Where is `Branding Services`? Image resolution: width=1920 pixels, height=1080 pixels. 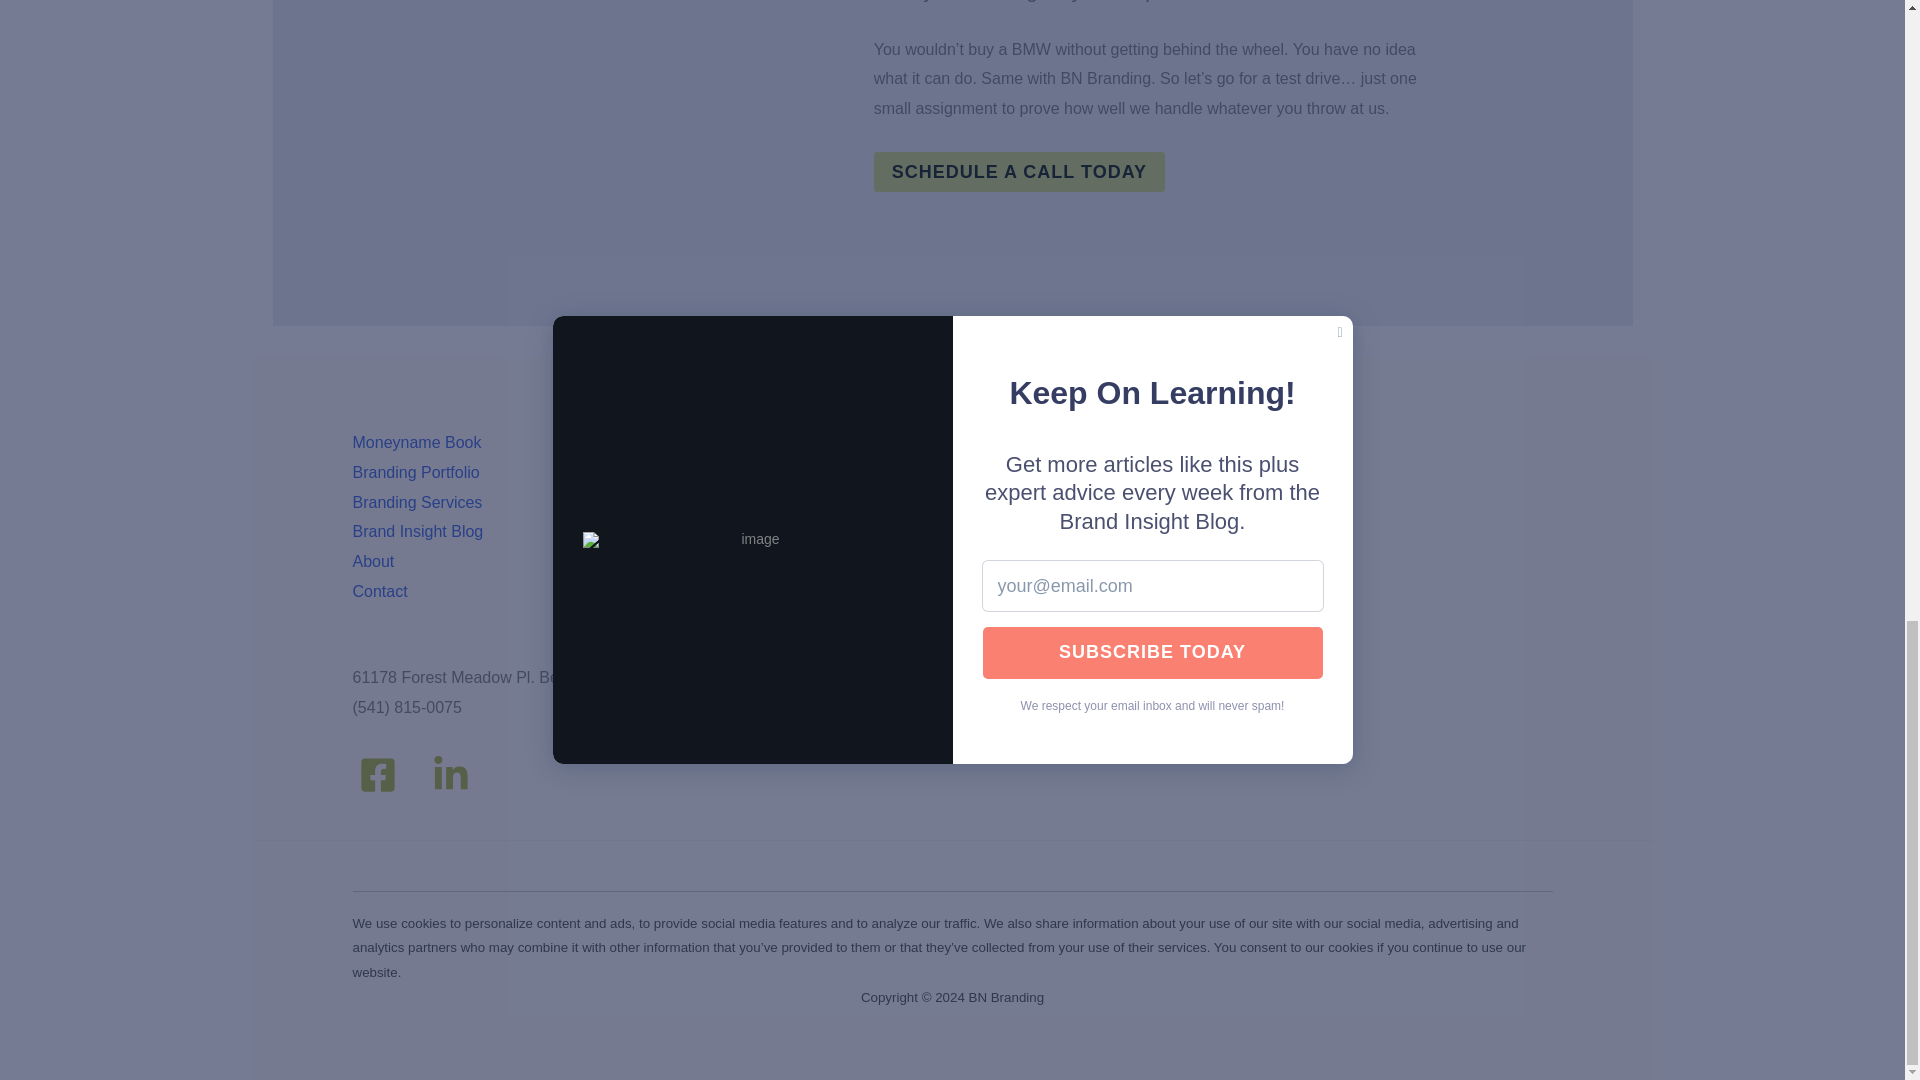
Branding Services is located at coordinates (416, 500).